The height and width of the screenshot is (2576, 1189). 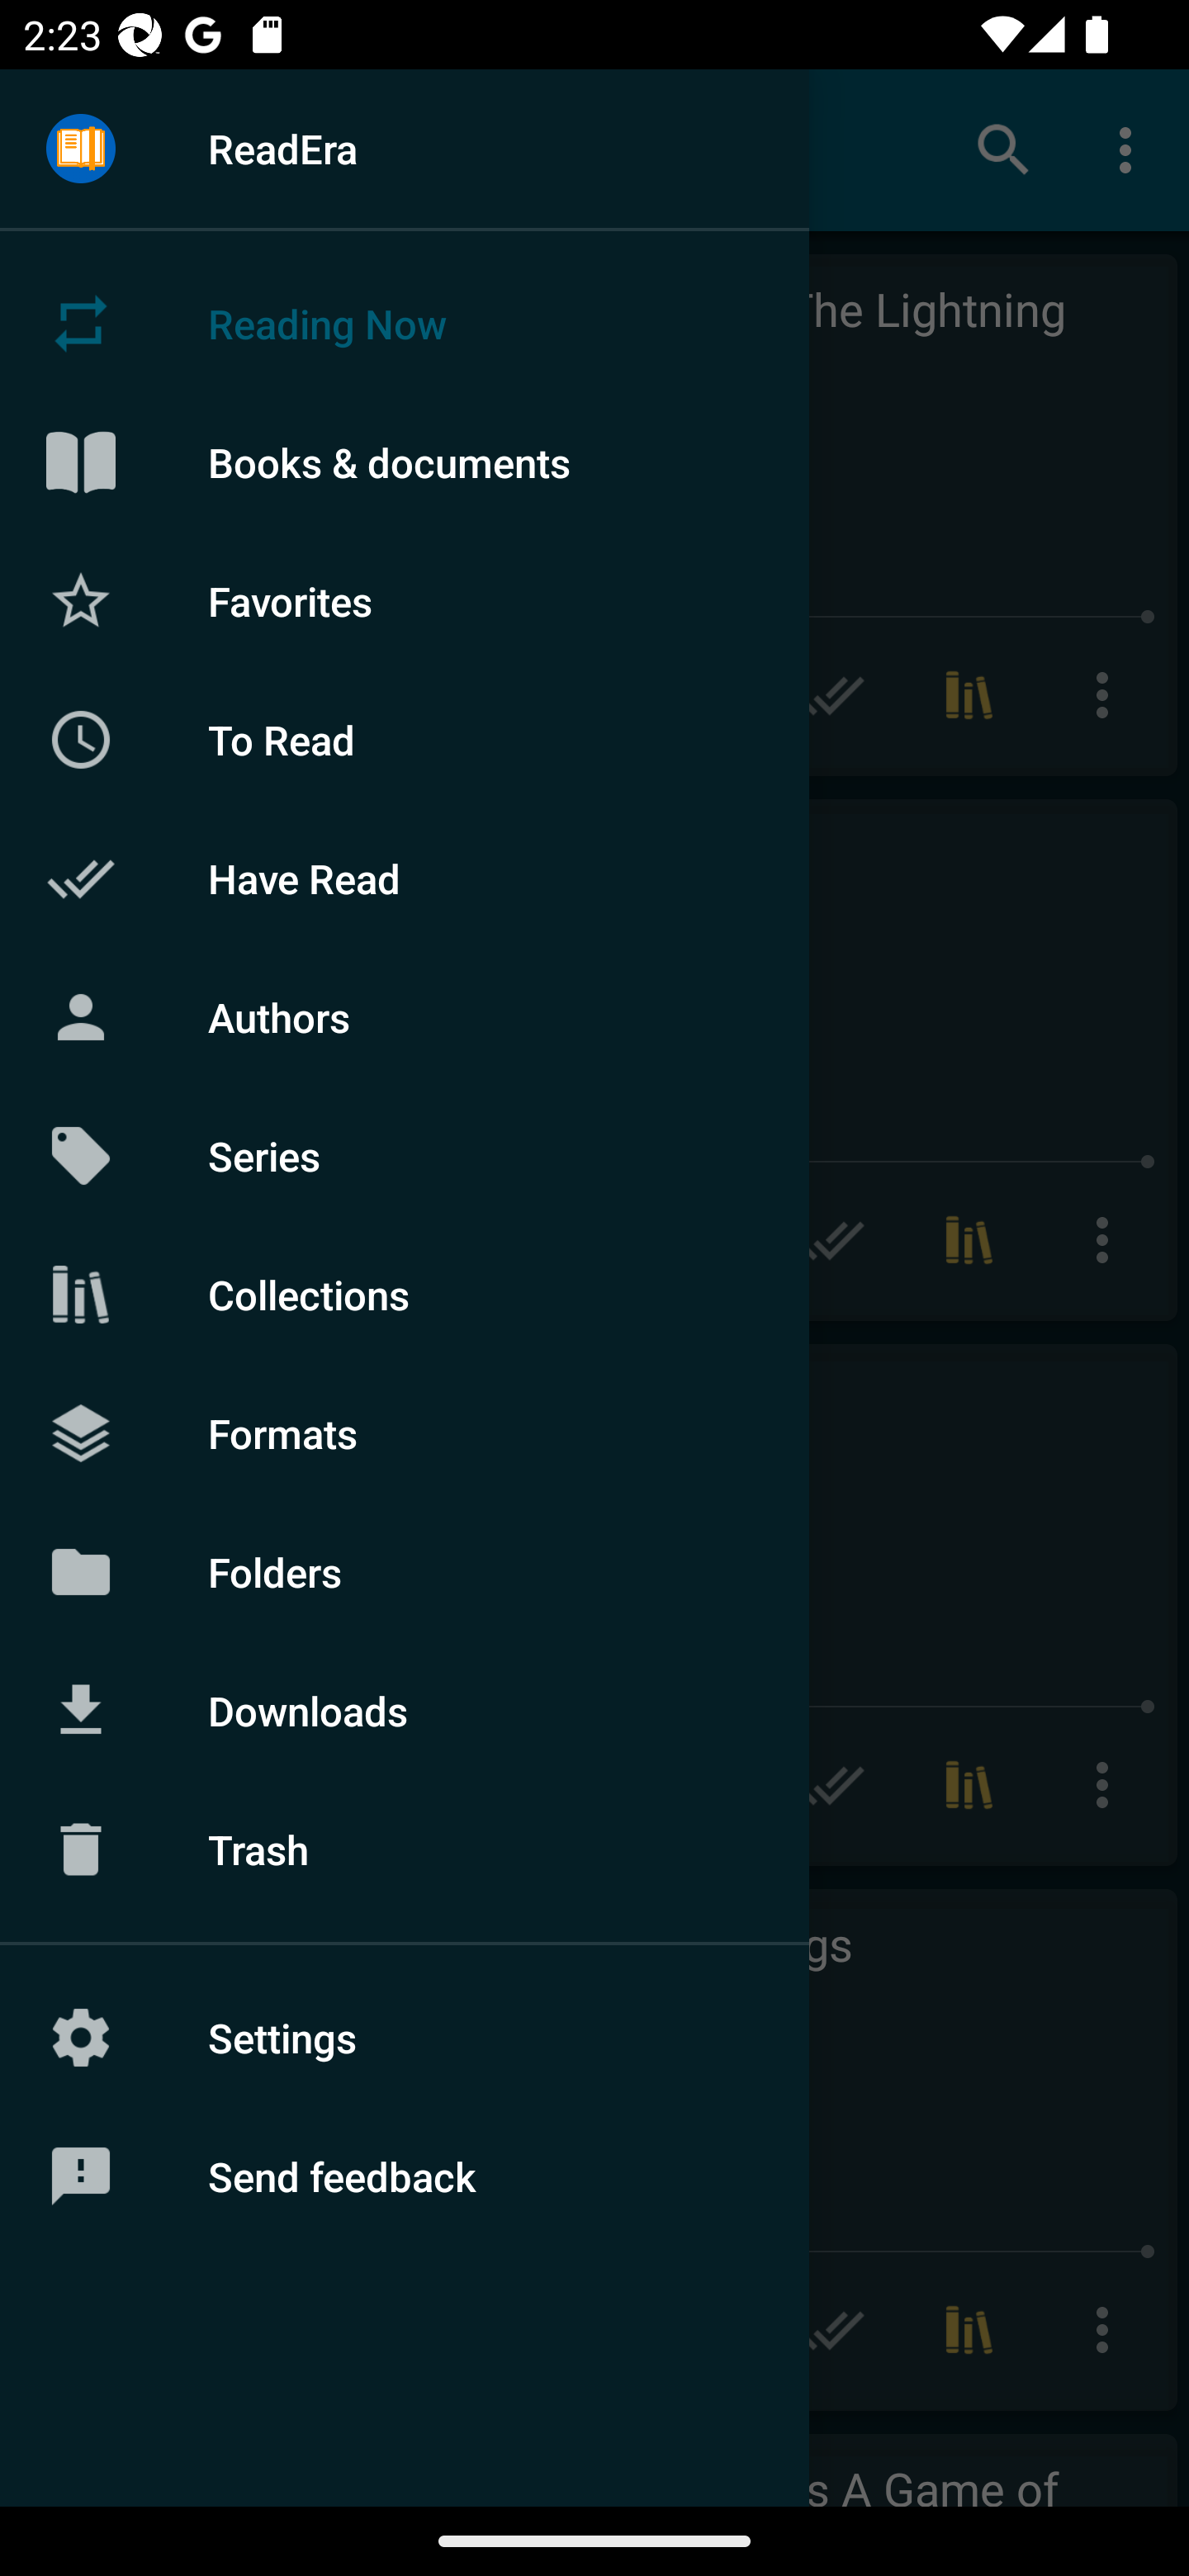 What do you see at coordinates (405, 1156) in the screenshot?
I see `Series` at bounding box center [405, 1156].